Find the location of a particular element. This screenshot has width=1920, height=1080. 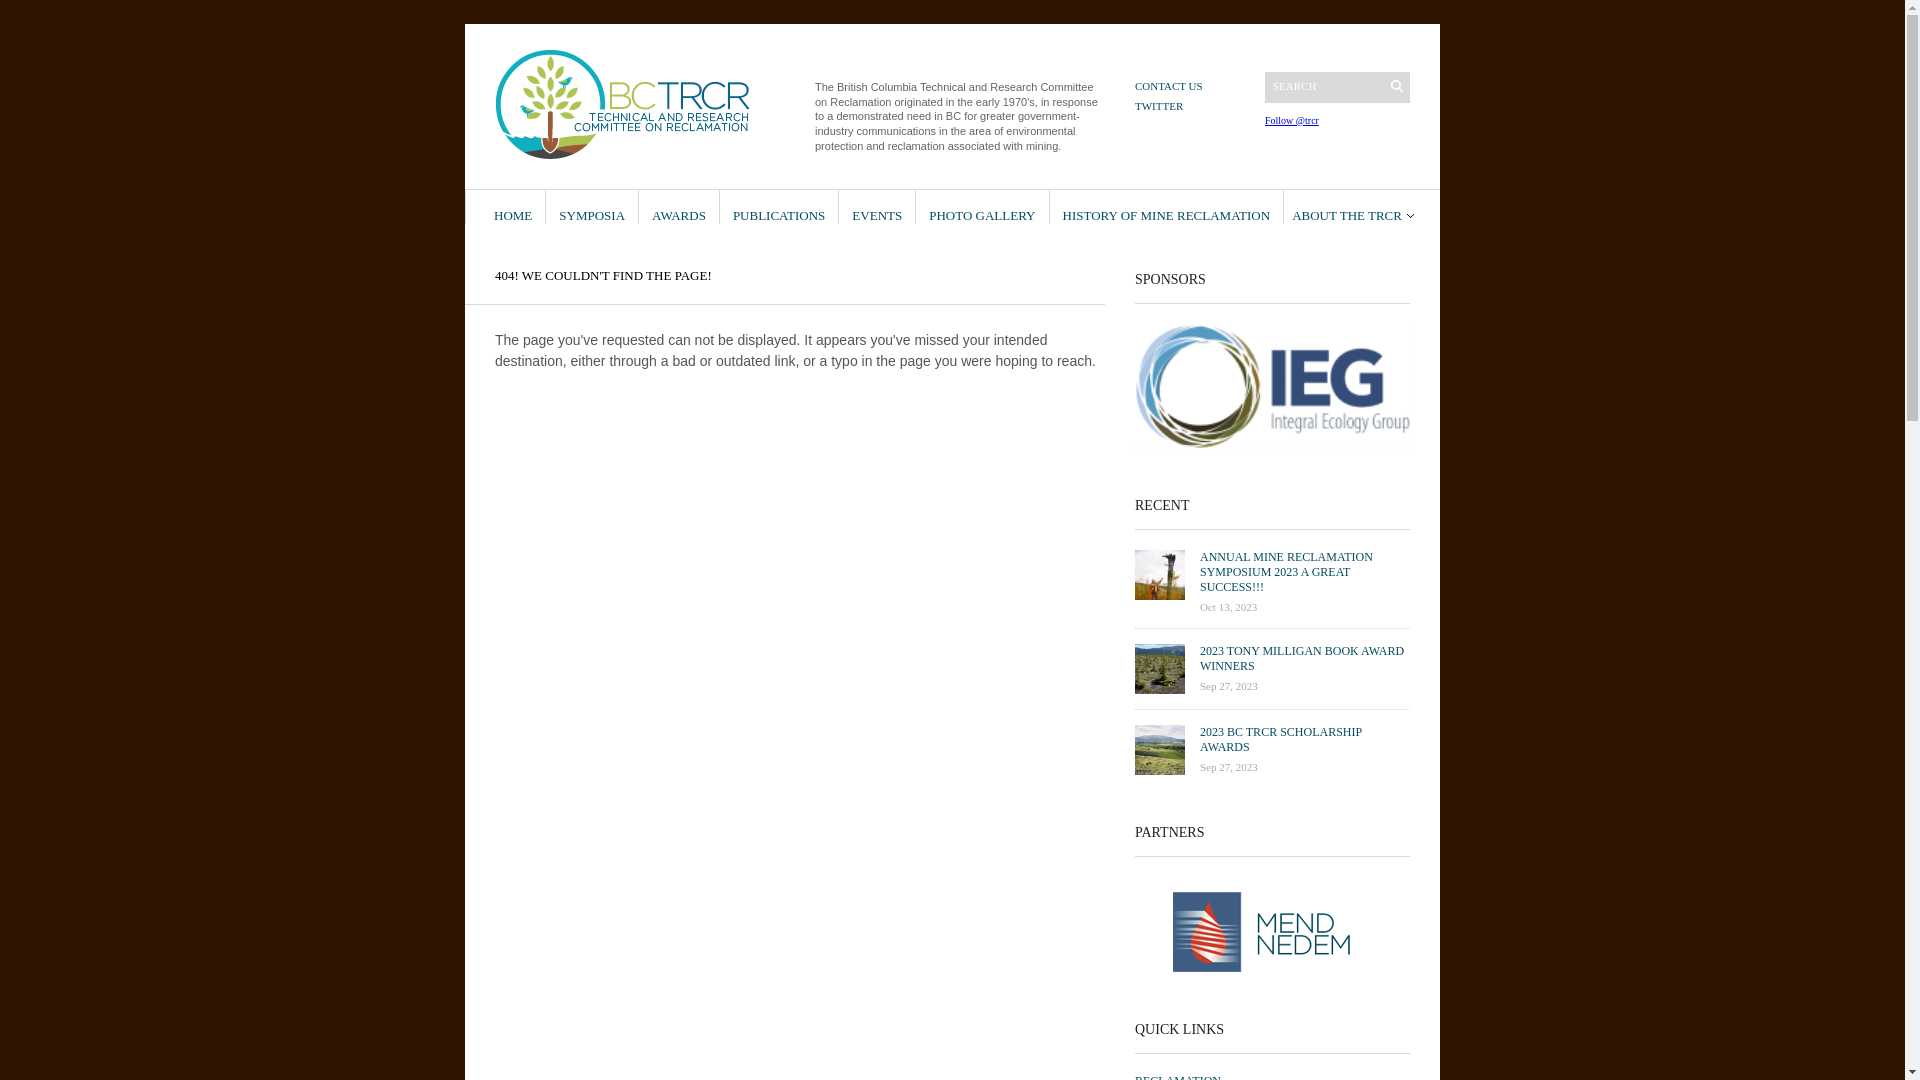

2023 TONY MILLIGAN BOOK AWARD WINNERS
Sep 27, 2023 is located at coordinates (1272, 677).